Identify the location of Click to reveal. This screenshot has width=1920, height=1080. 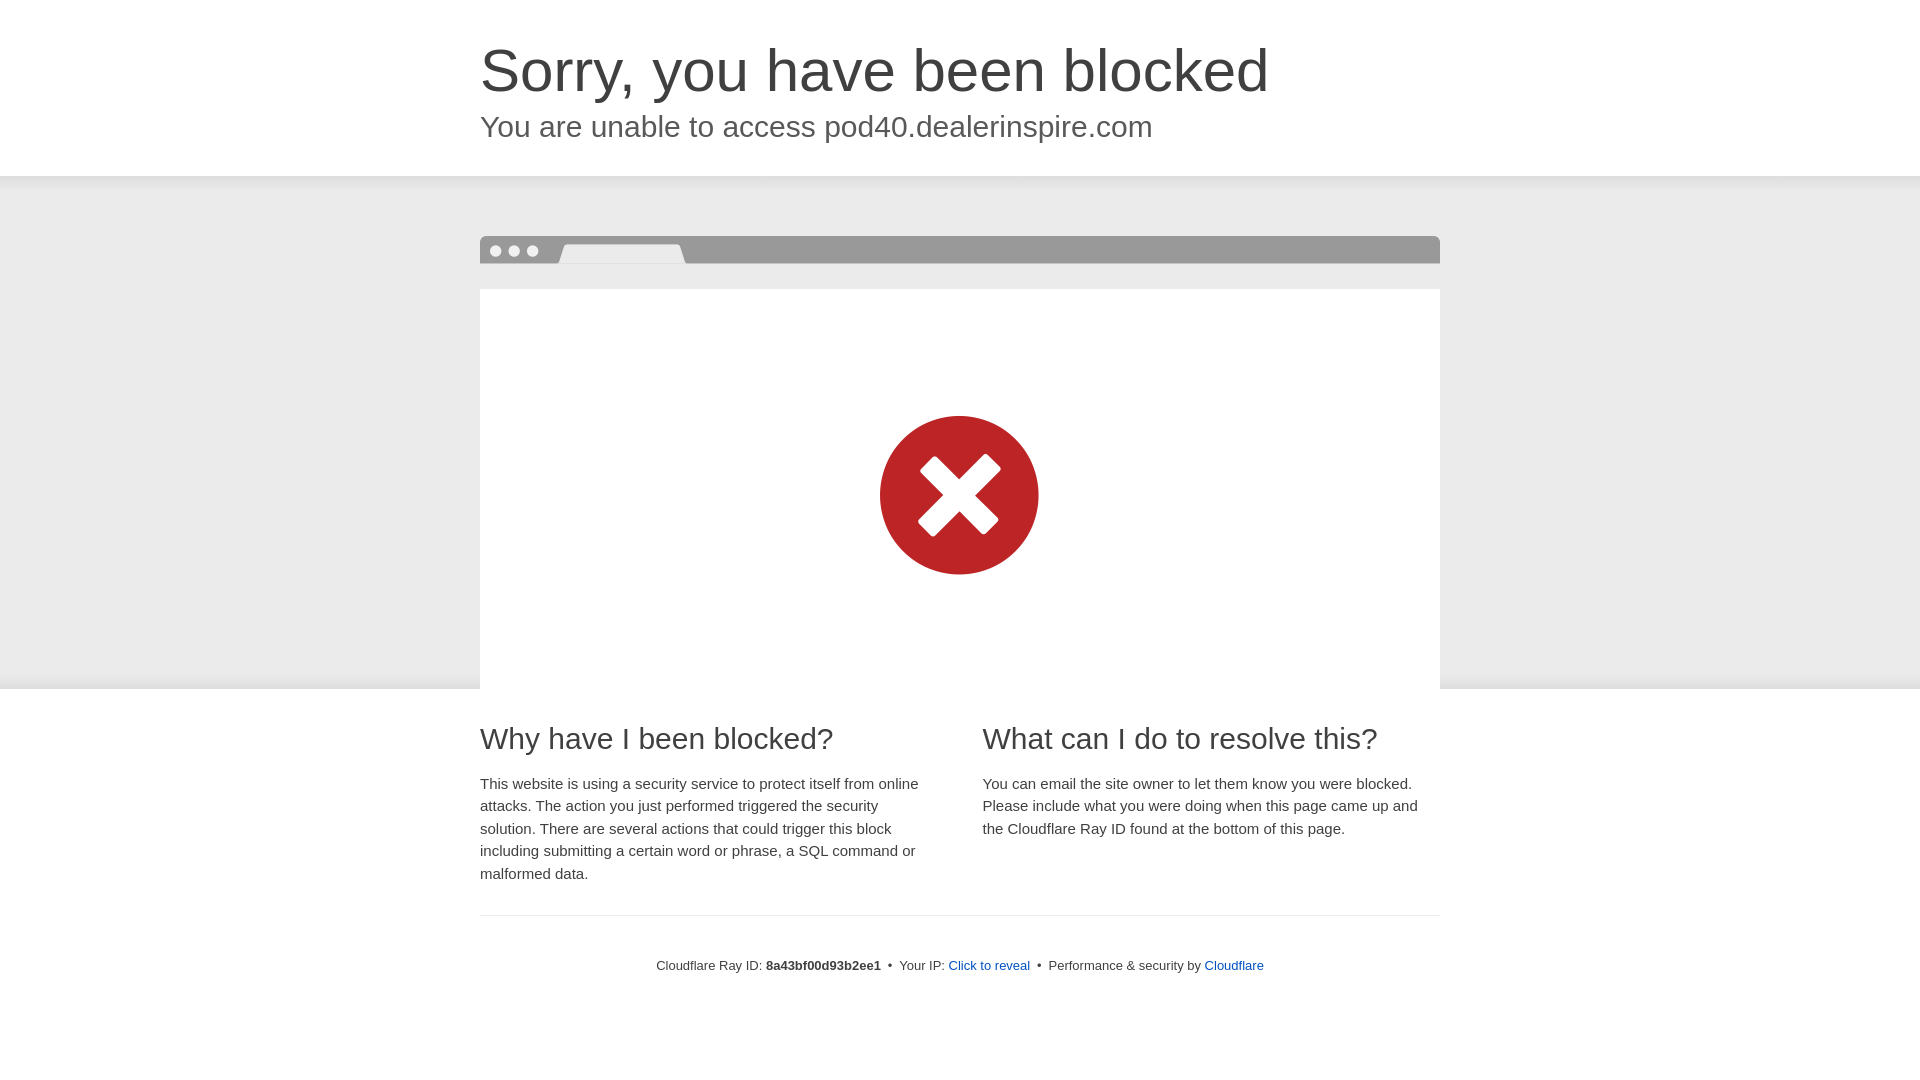
(990, 966).